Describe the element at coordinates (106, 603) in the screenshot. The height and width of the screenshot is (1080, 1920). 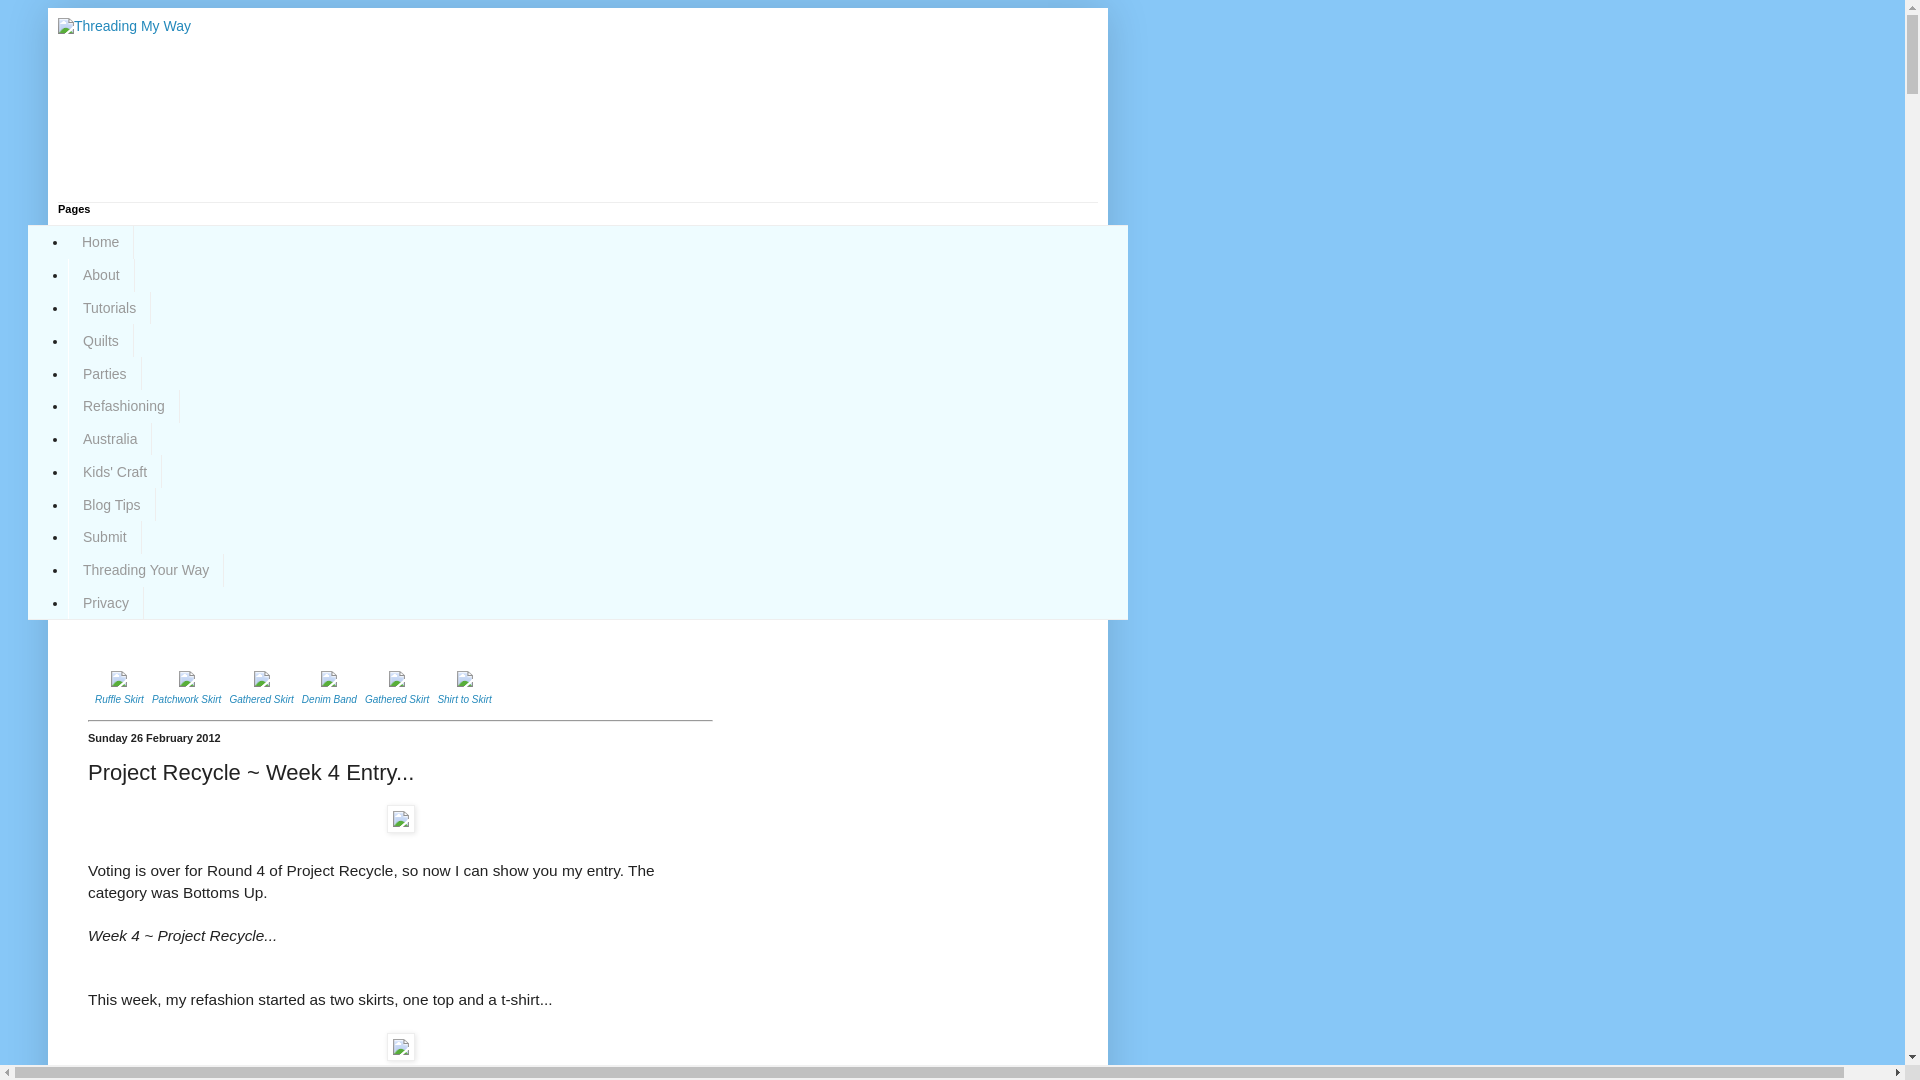
I see `Privacy` at that location.